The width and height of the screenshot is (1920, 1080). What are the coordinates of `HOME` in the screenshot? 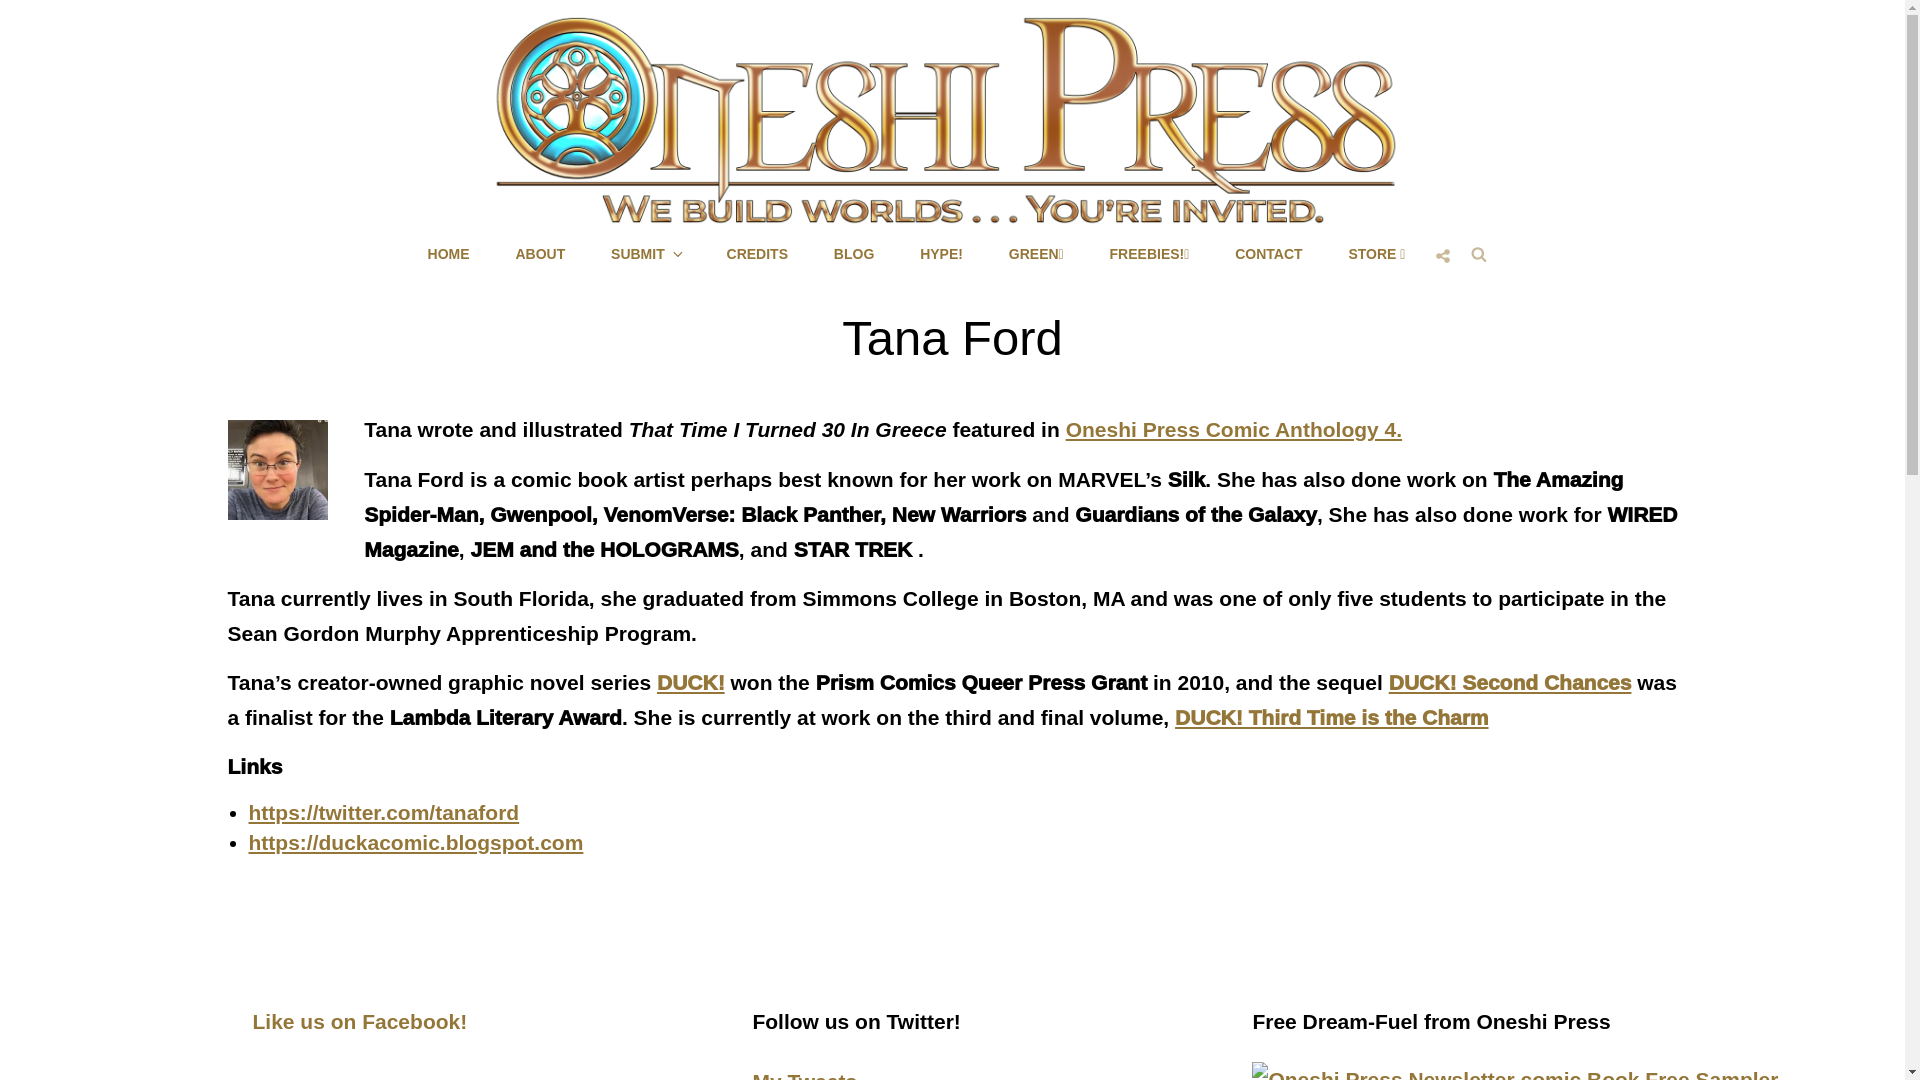 It's located at (448, 253).